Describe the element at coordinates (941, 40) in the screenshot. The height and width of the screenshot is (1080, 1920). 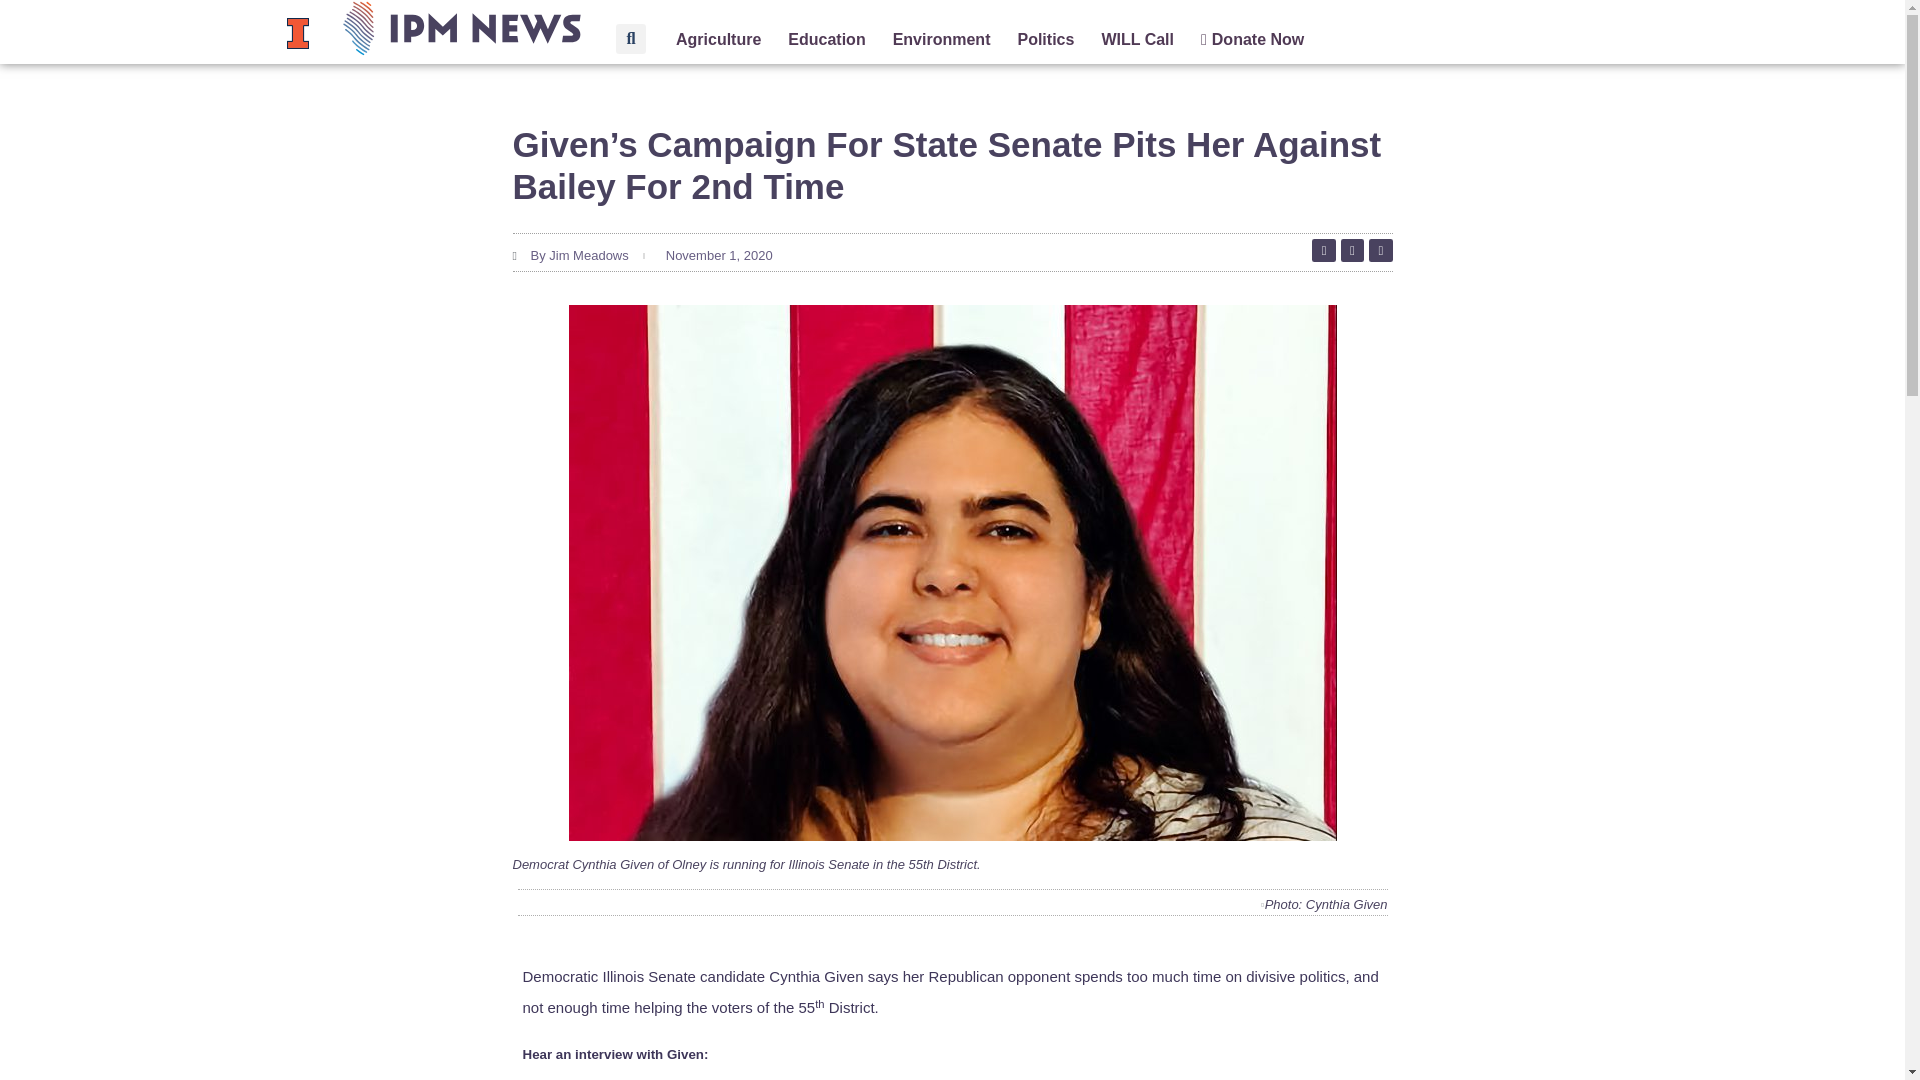
I see `Environment` at that location.